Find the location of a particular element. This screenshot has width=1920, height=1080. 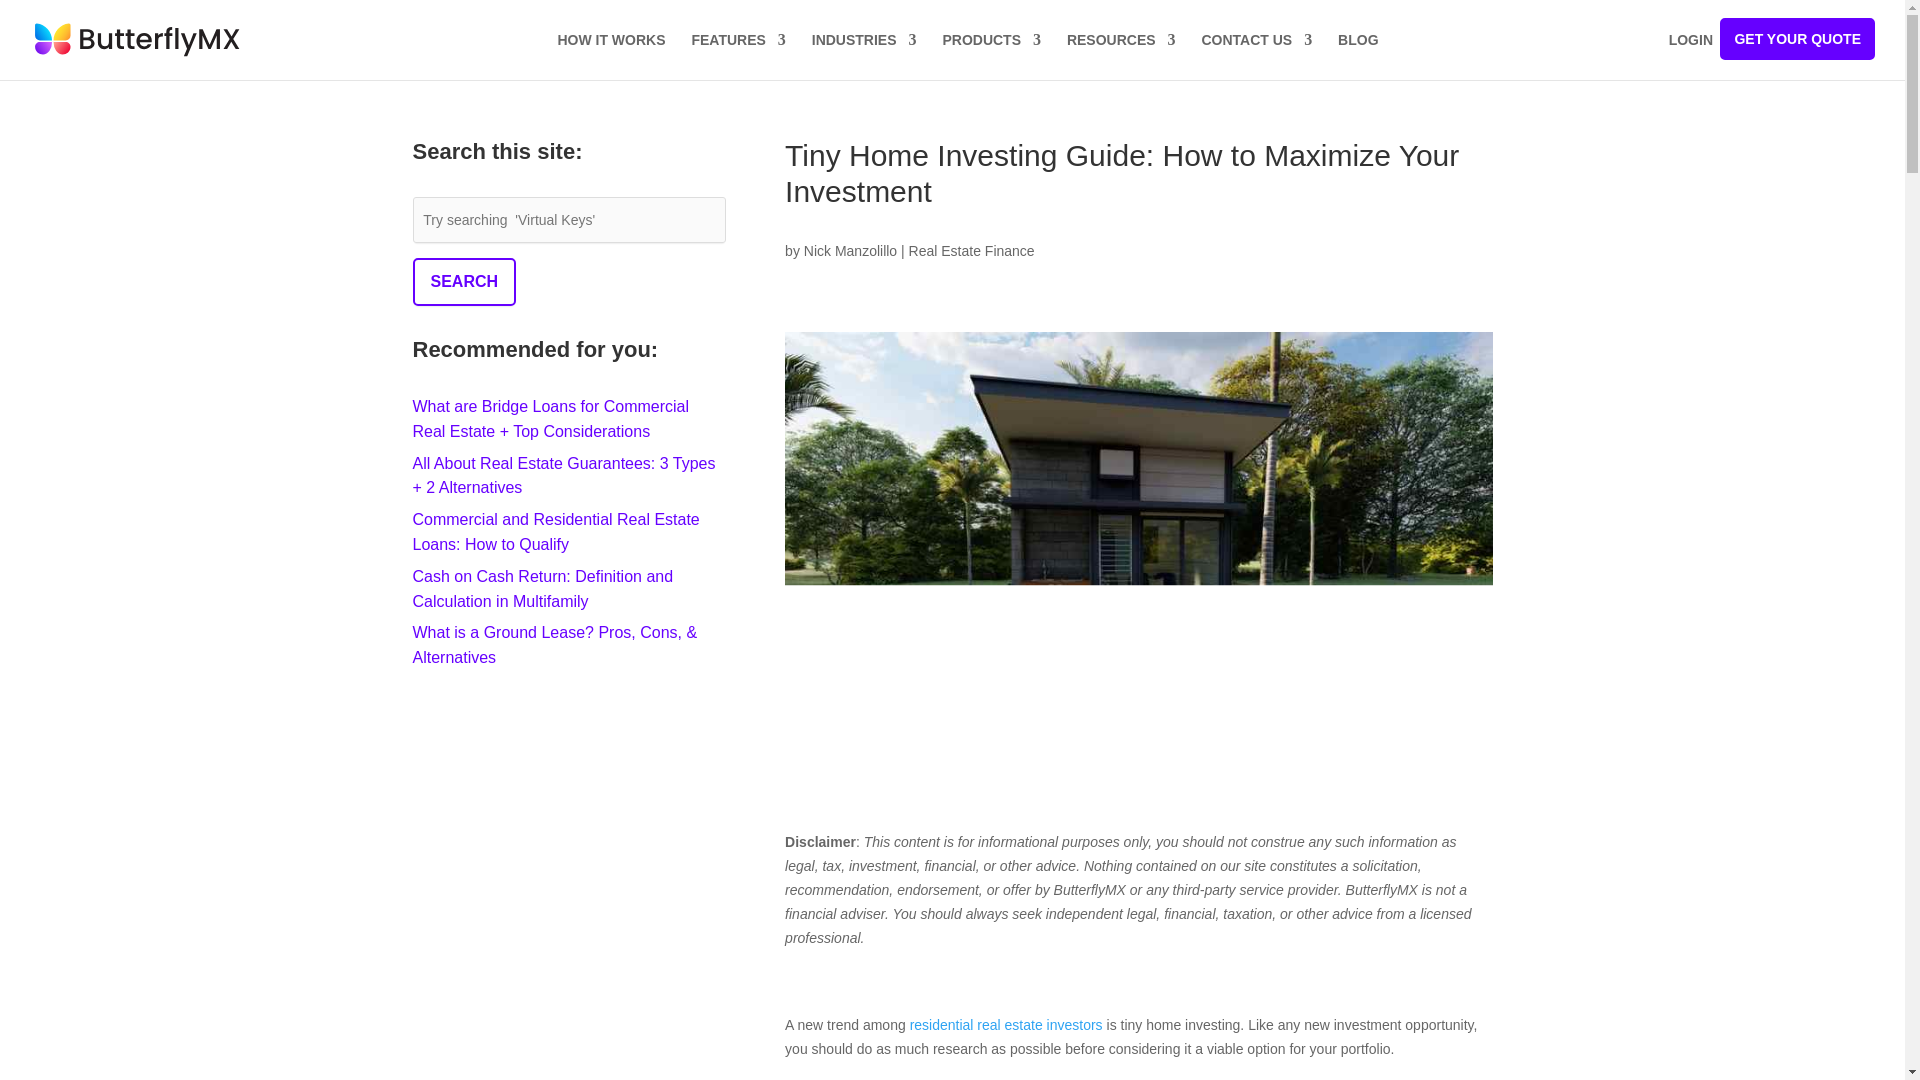

PRODUCTS is located at coordinates (991, 56).